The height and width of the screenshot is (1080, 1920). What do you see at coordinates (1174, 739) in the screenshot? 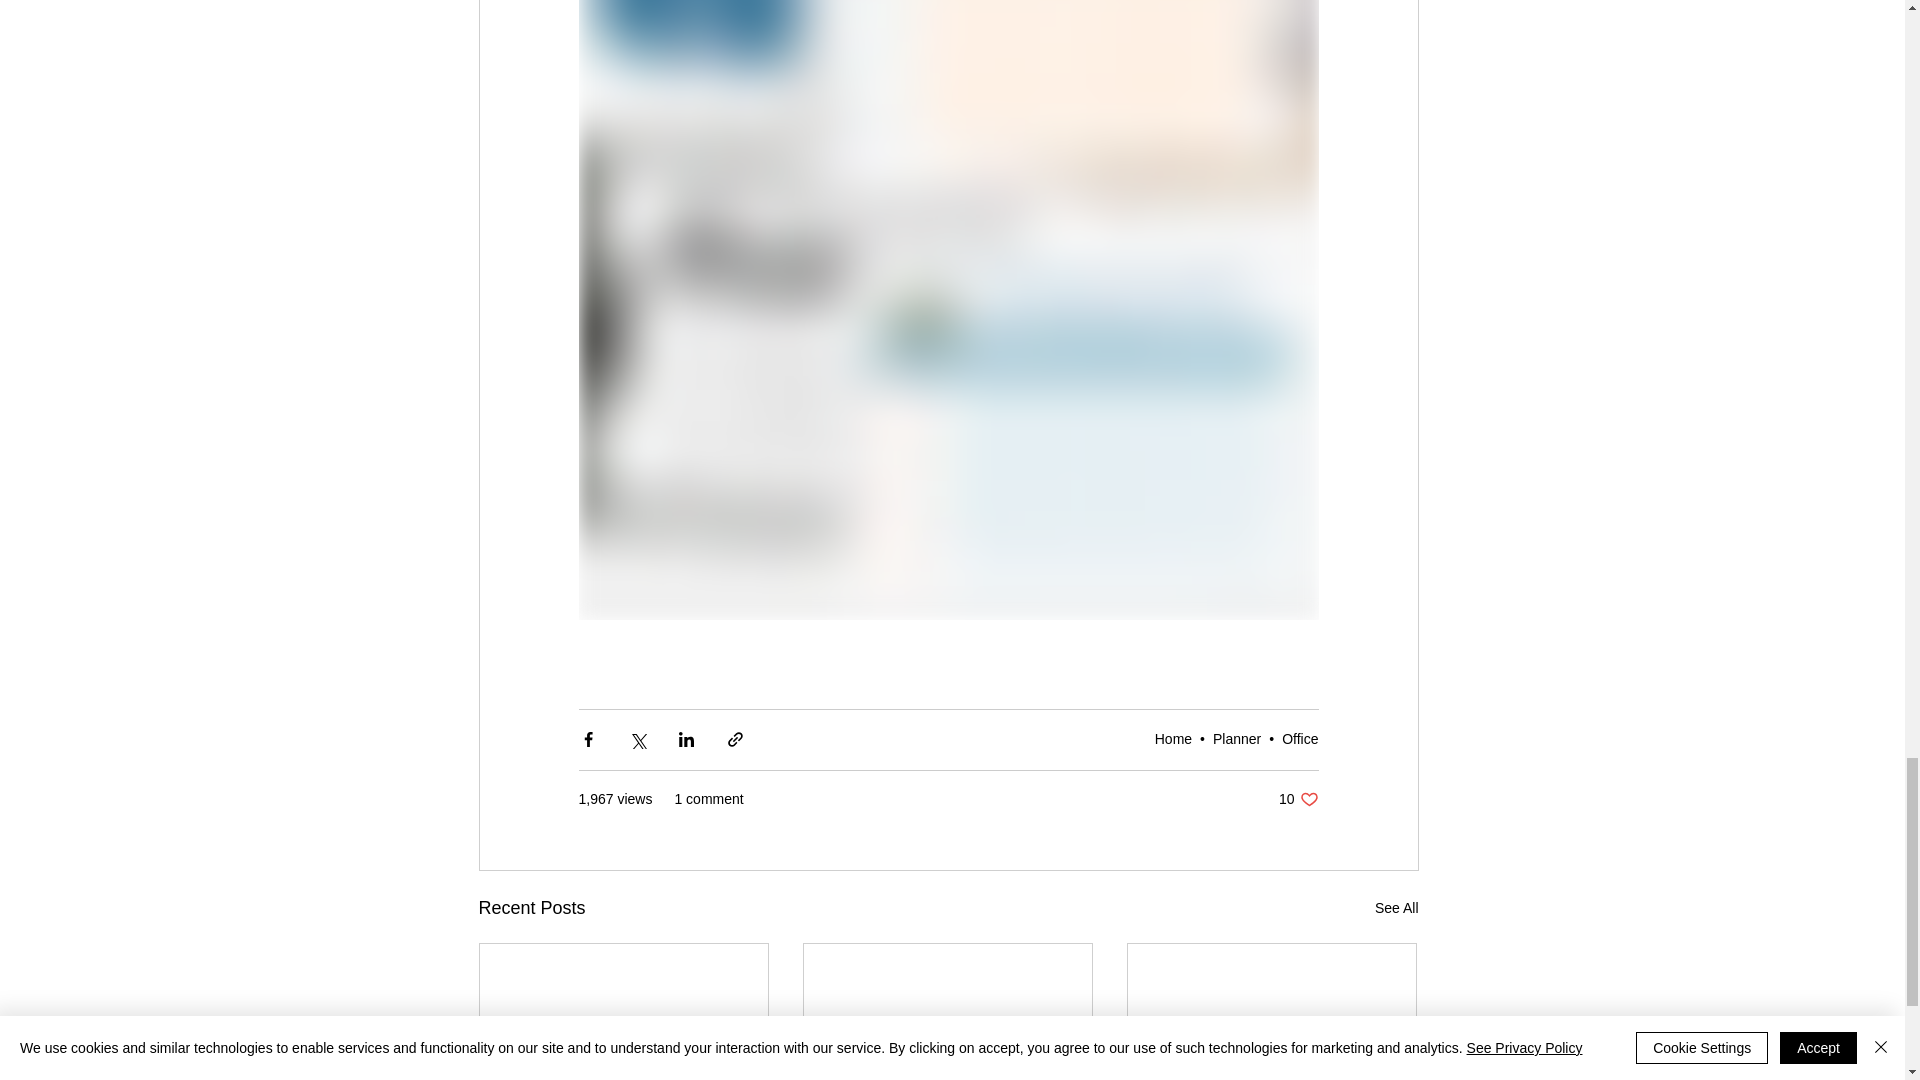
I see `Home` at bounding box center [1174, 739].